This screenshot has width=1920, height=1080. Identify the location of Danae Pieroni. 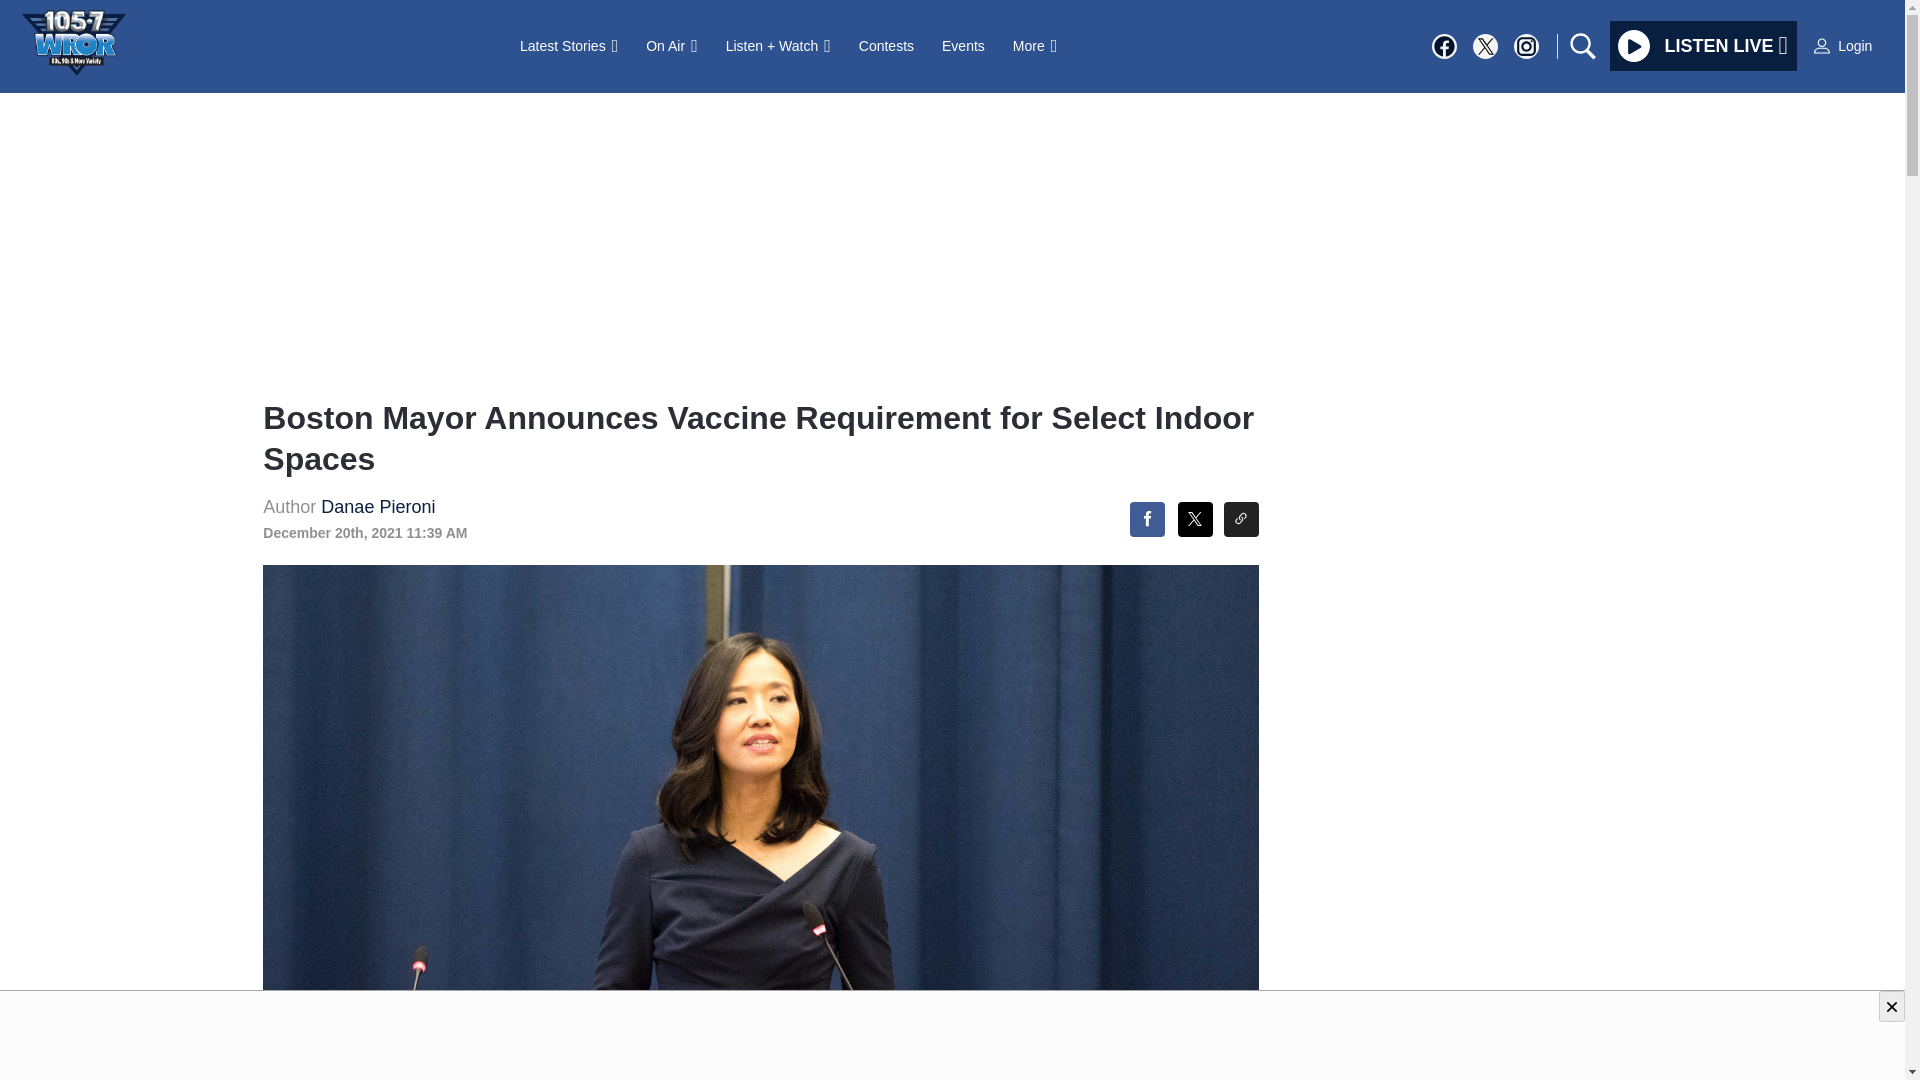
(378, 506).